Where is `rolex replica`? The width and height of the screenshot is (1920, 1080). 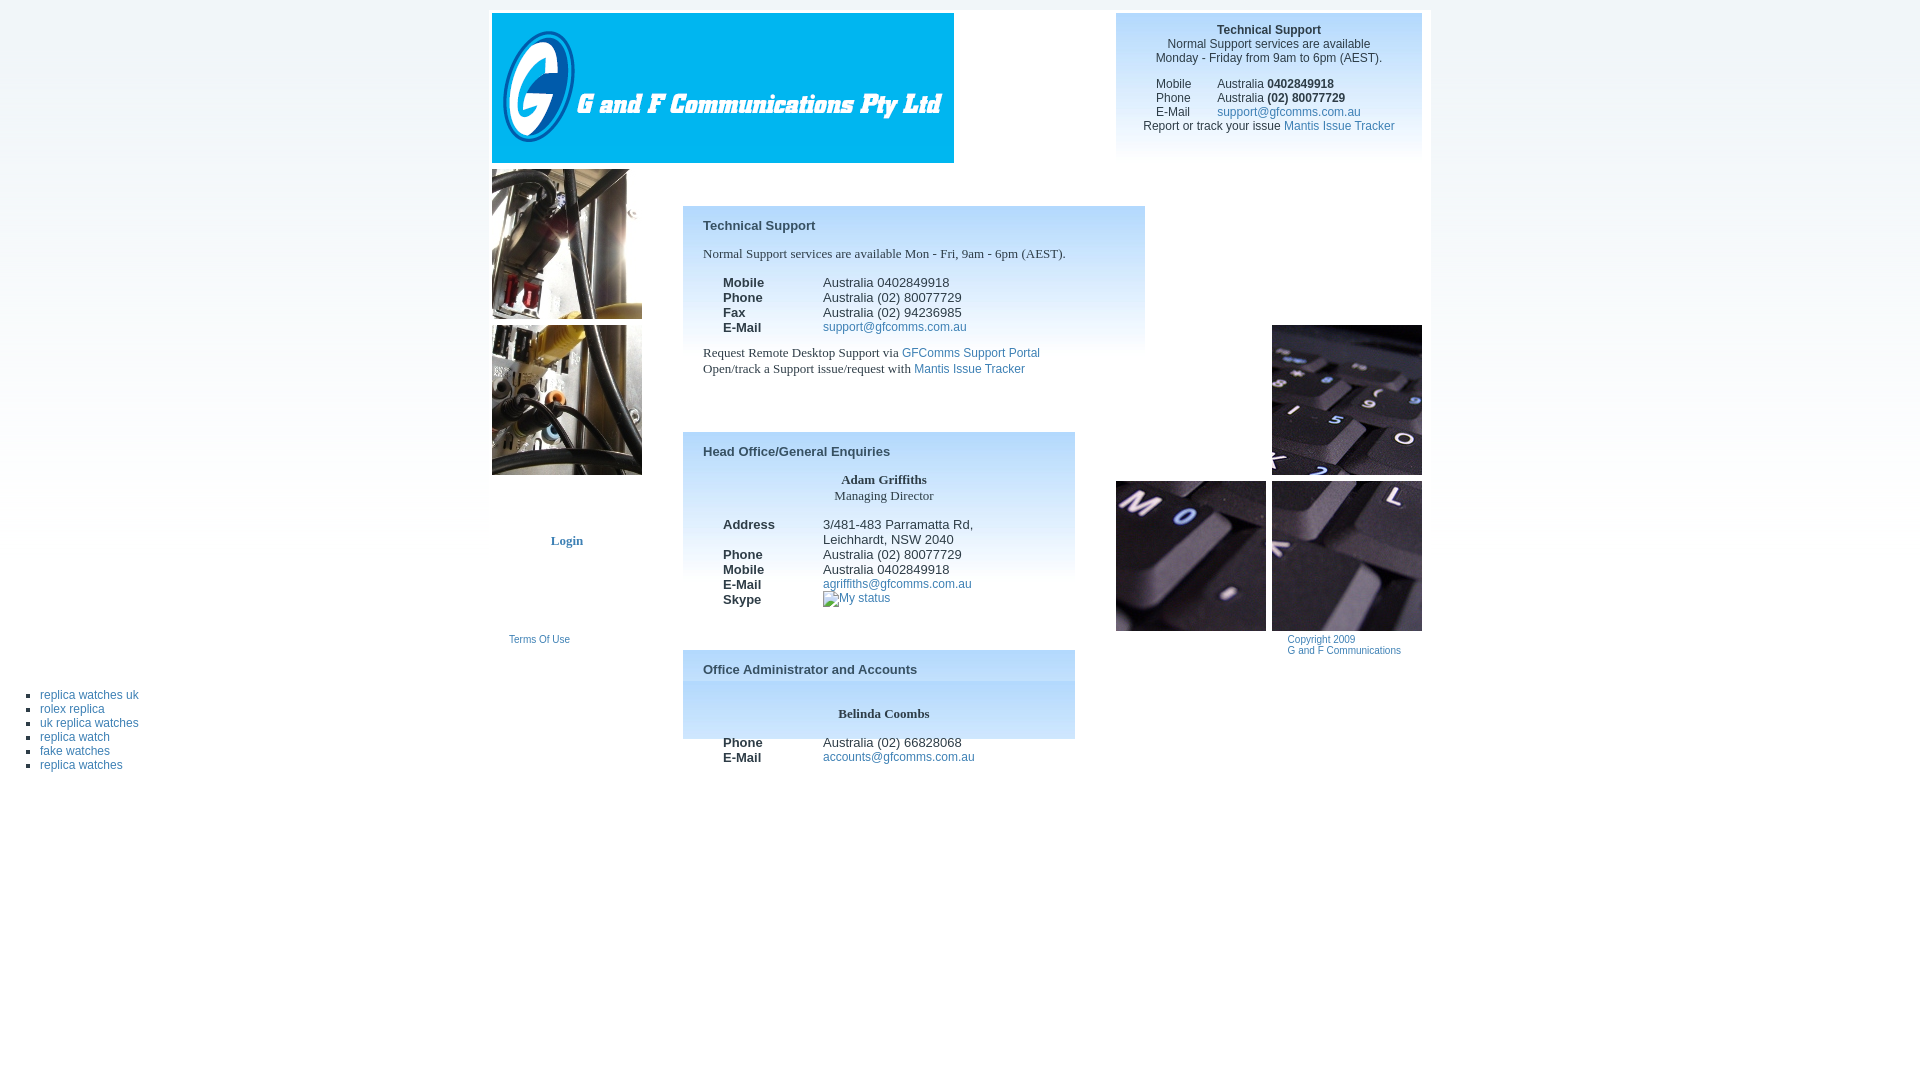 rolex replica is located at coordinates (72, 709).